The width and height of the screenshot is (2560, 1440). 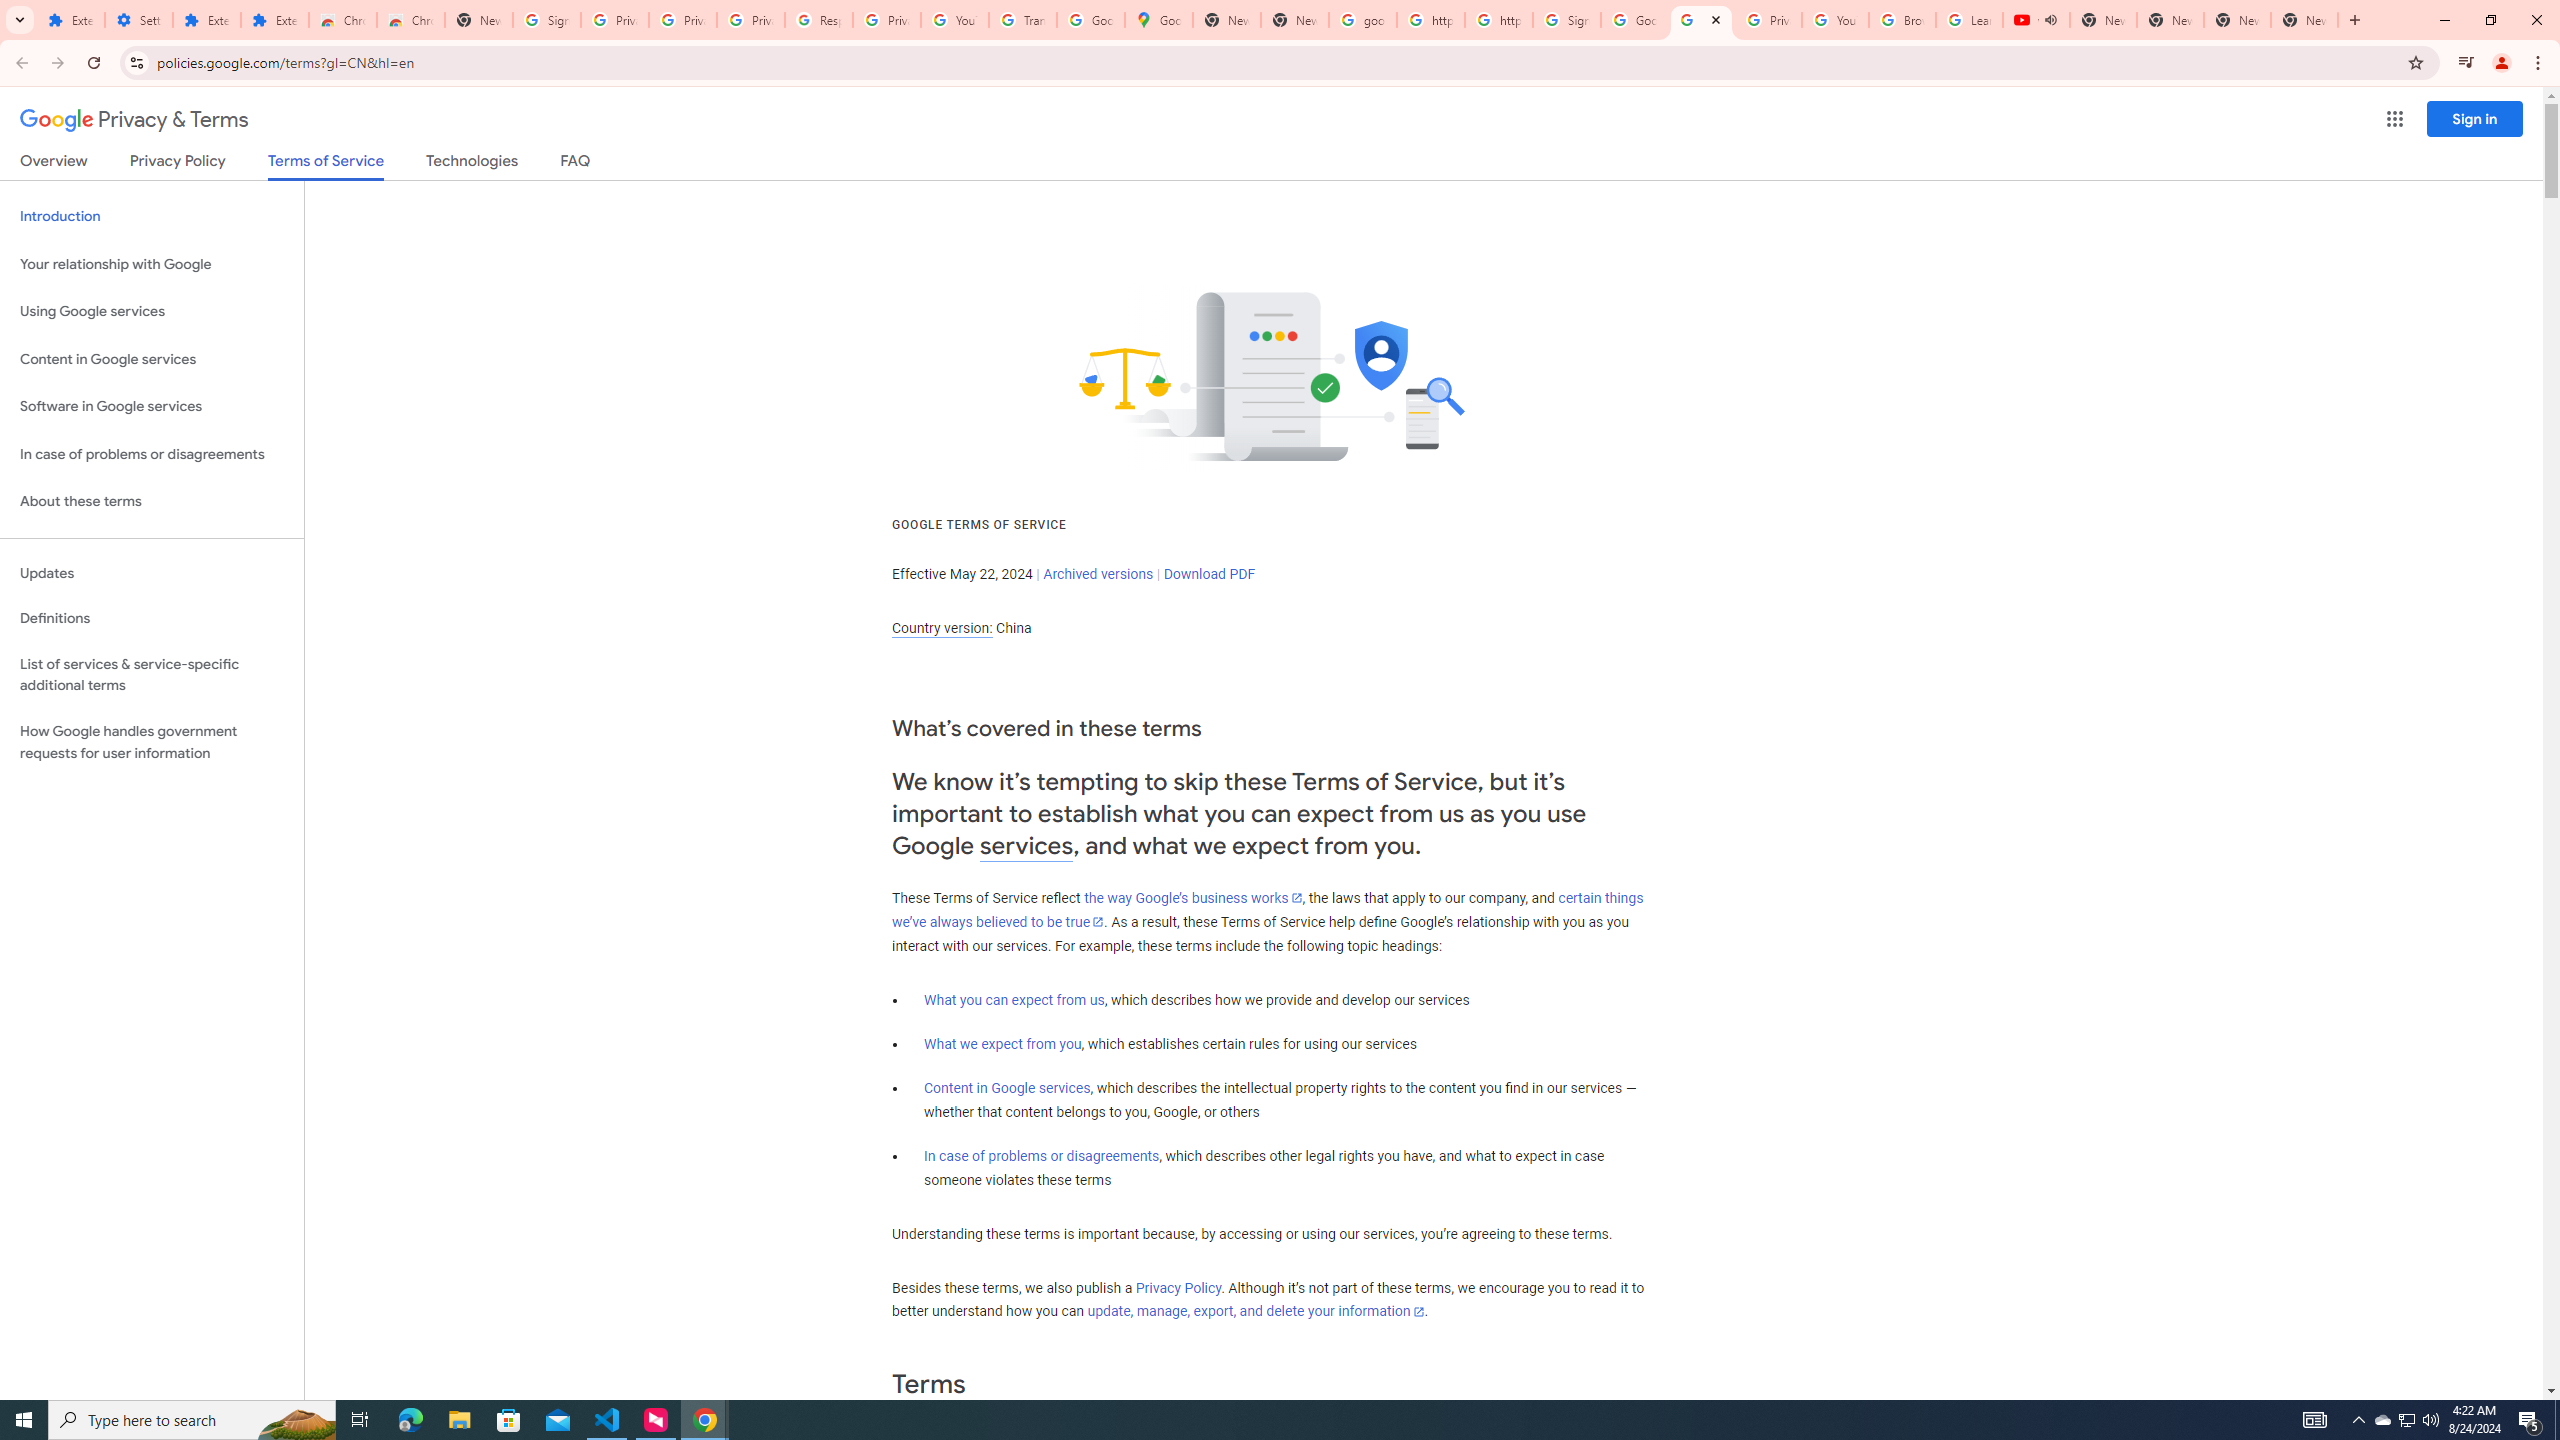 I want to click on About these terms, so click(x=152, y=502).